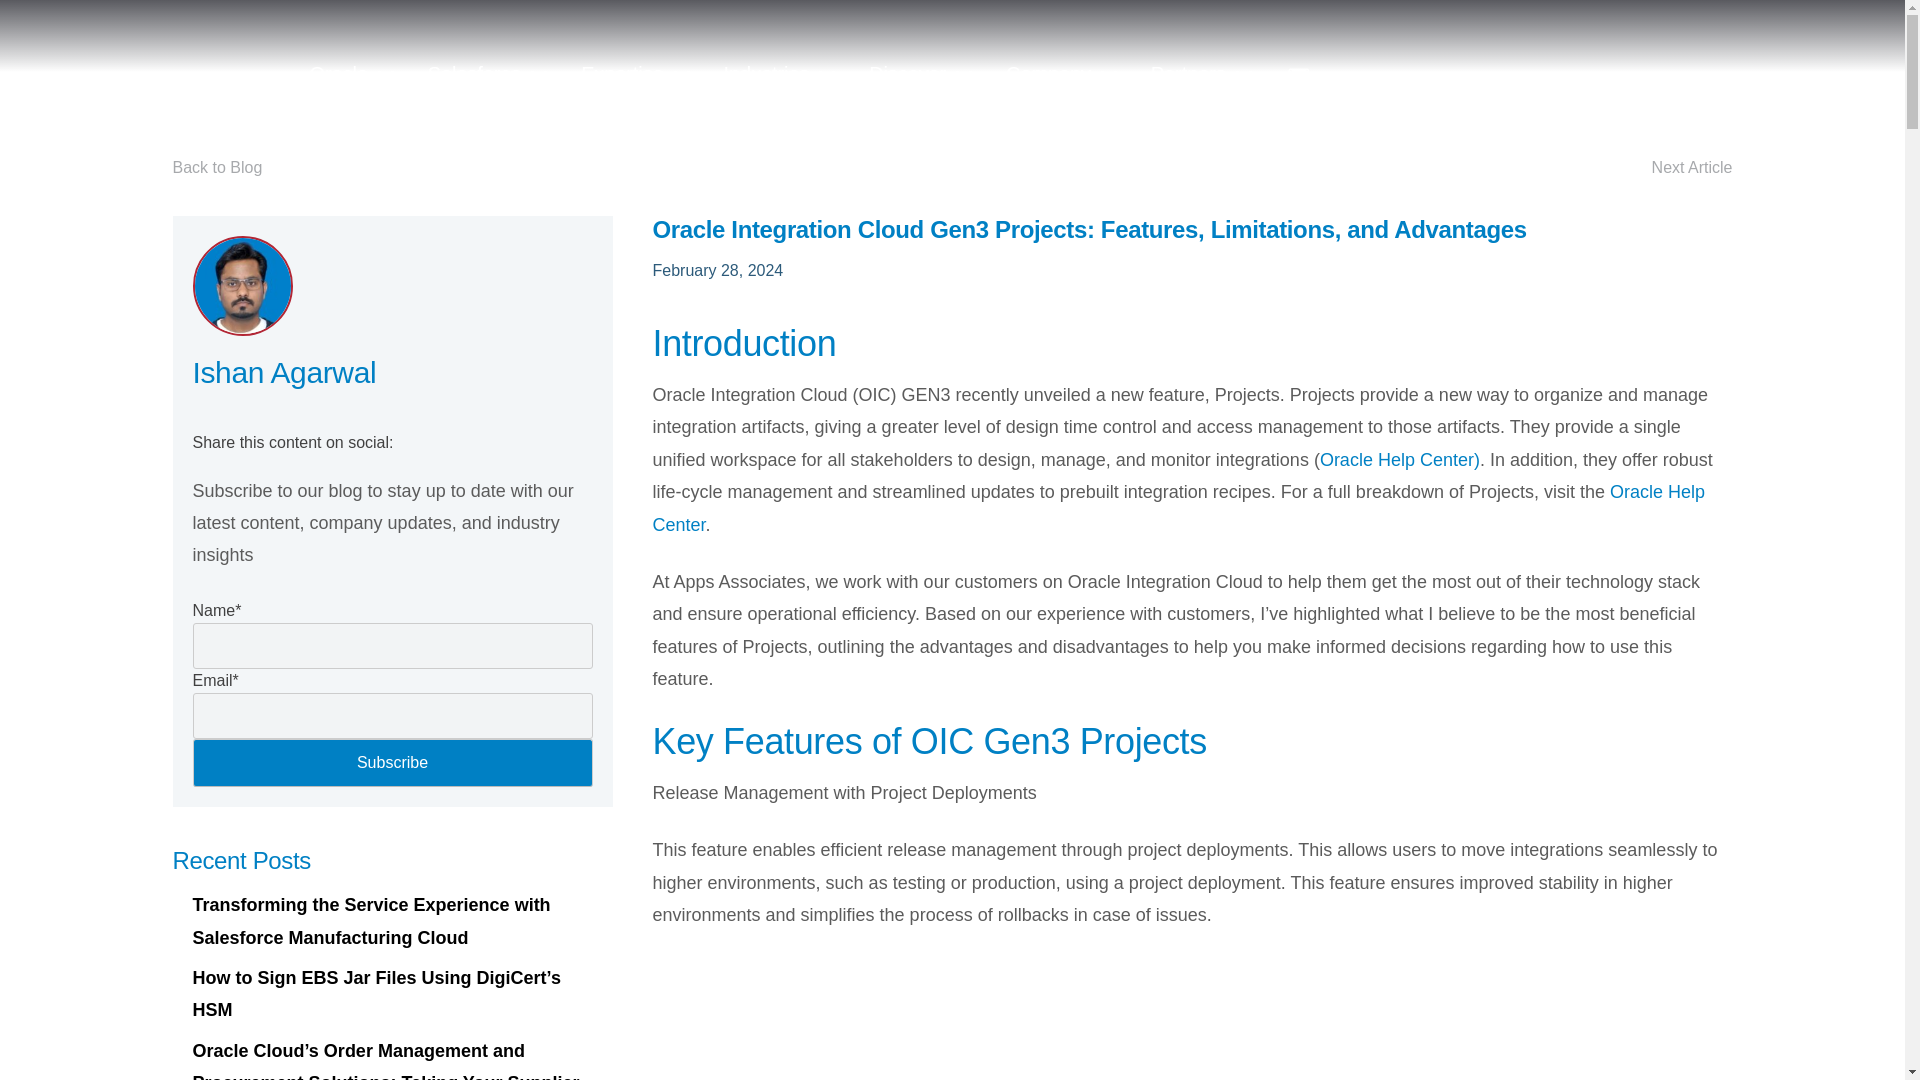  I want to click on Subscribe, so click(392, 762).